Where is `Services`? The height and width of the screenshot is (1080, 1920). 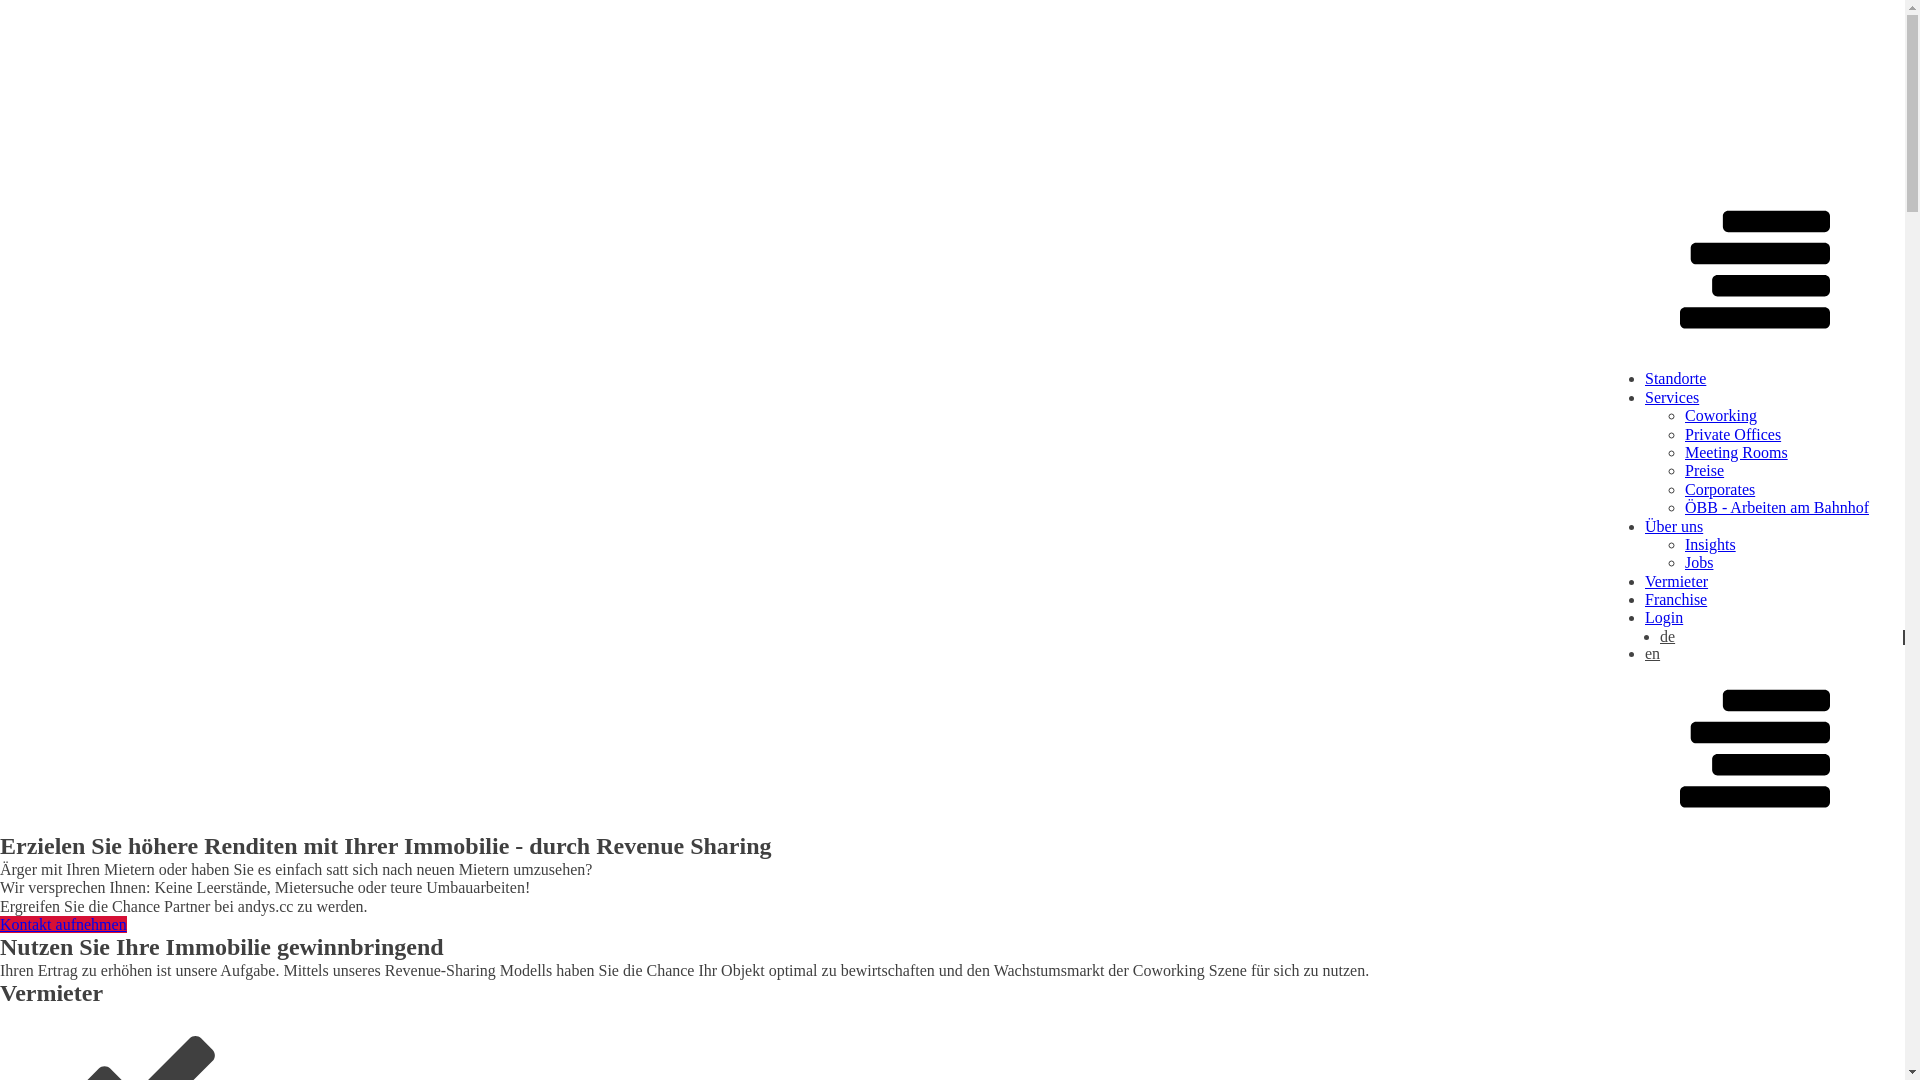
Services is located at coordinates (1672, 398).